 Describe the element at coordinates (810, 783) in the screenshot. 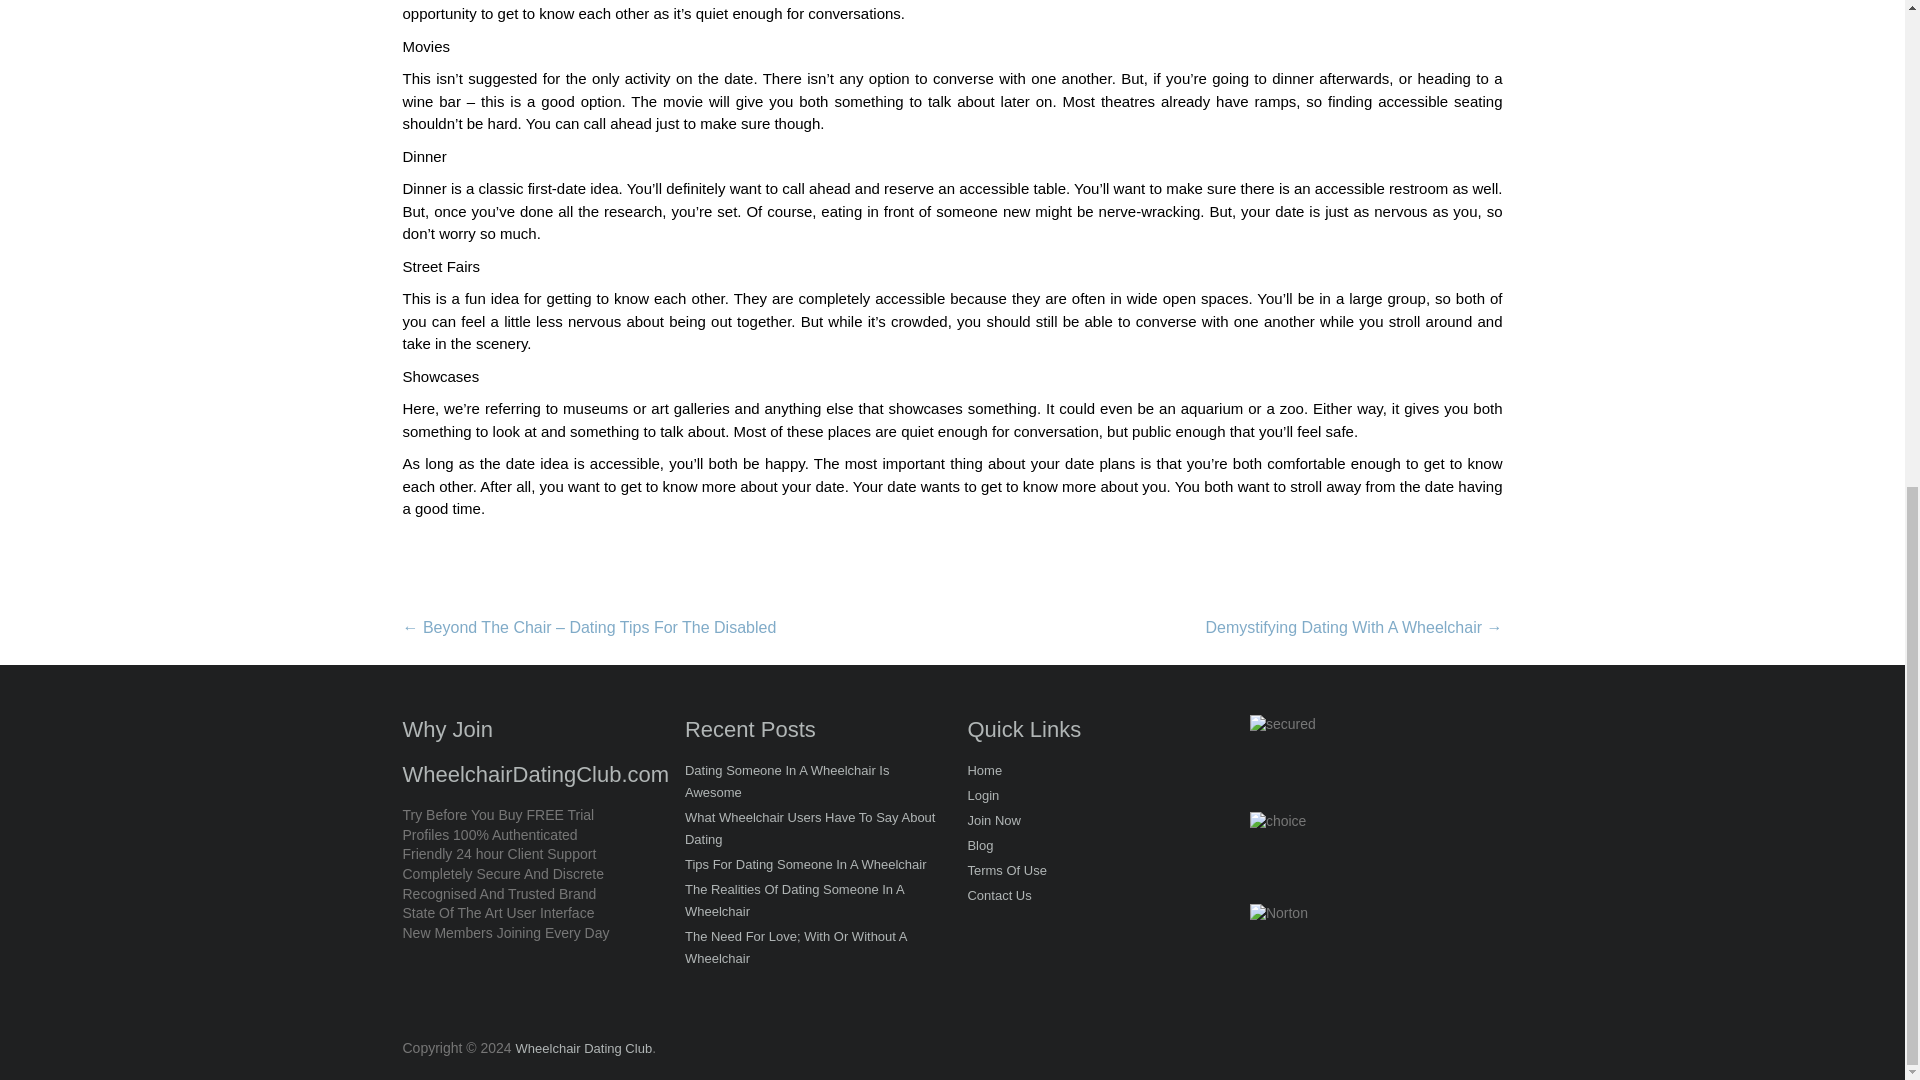

I see `Dating Someone In A Wheelchair Is Awesome` at that location.